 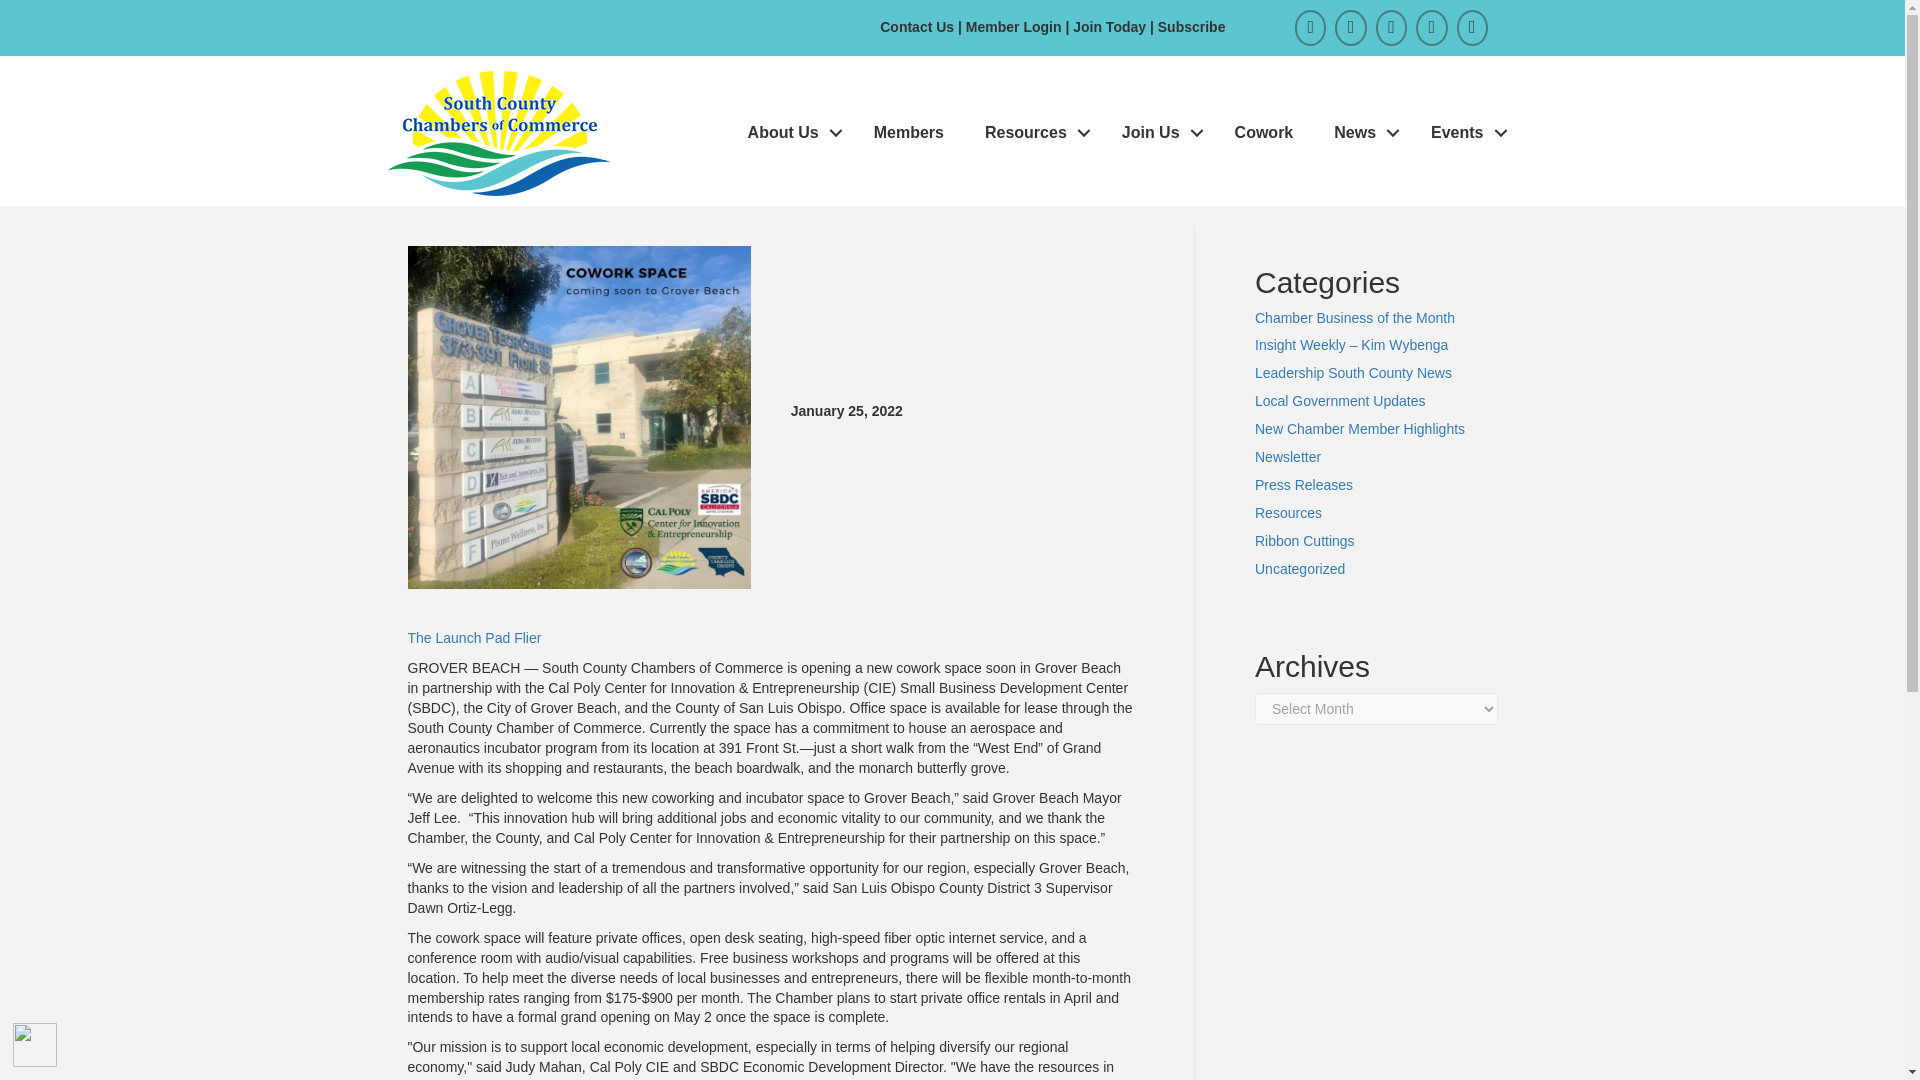 I want to click on south-county-chambers-logo-no-cities, so click(x=498, y=132).